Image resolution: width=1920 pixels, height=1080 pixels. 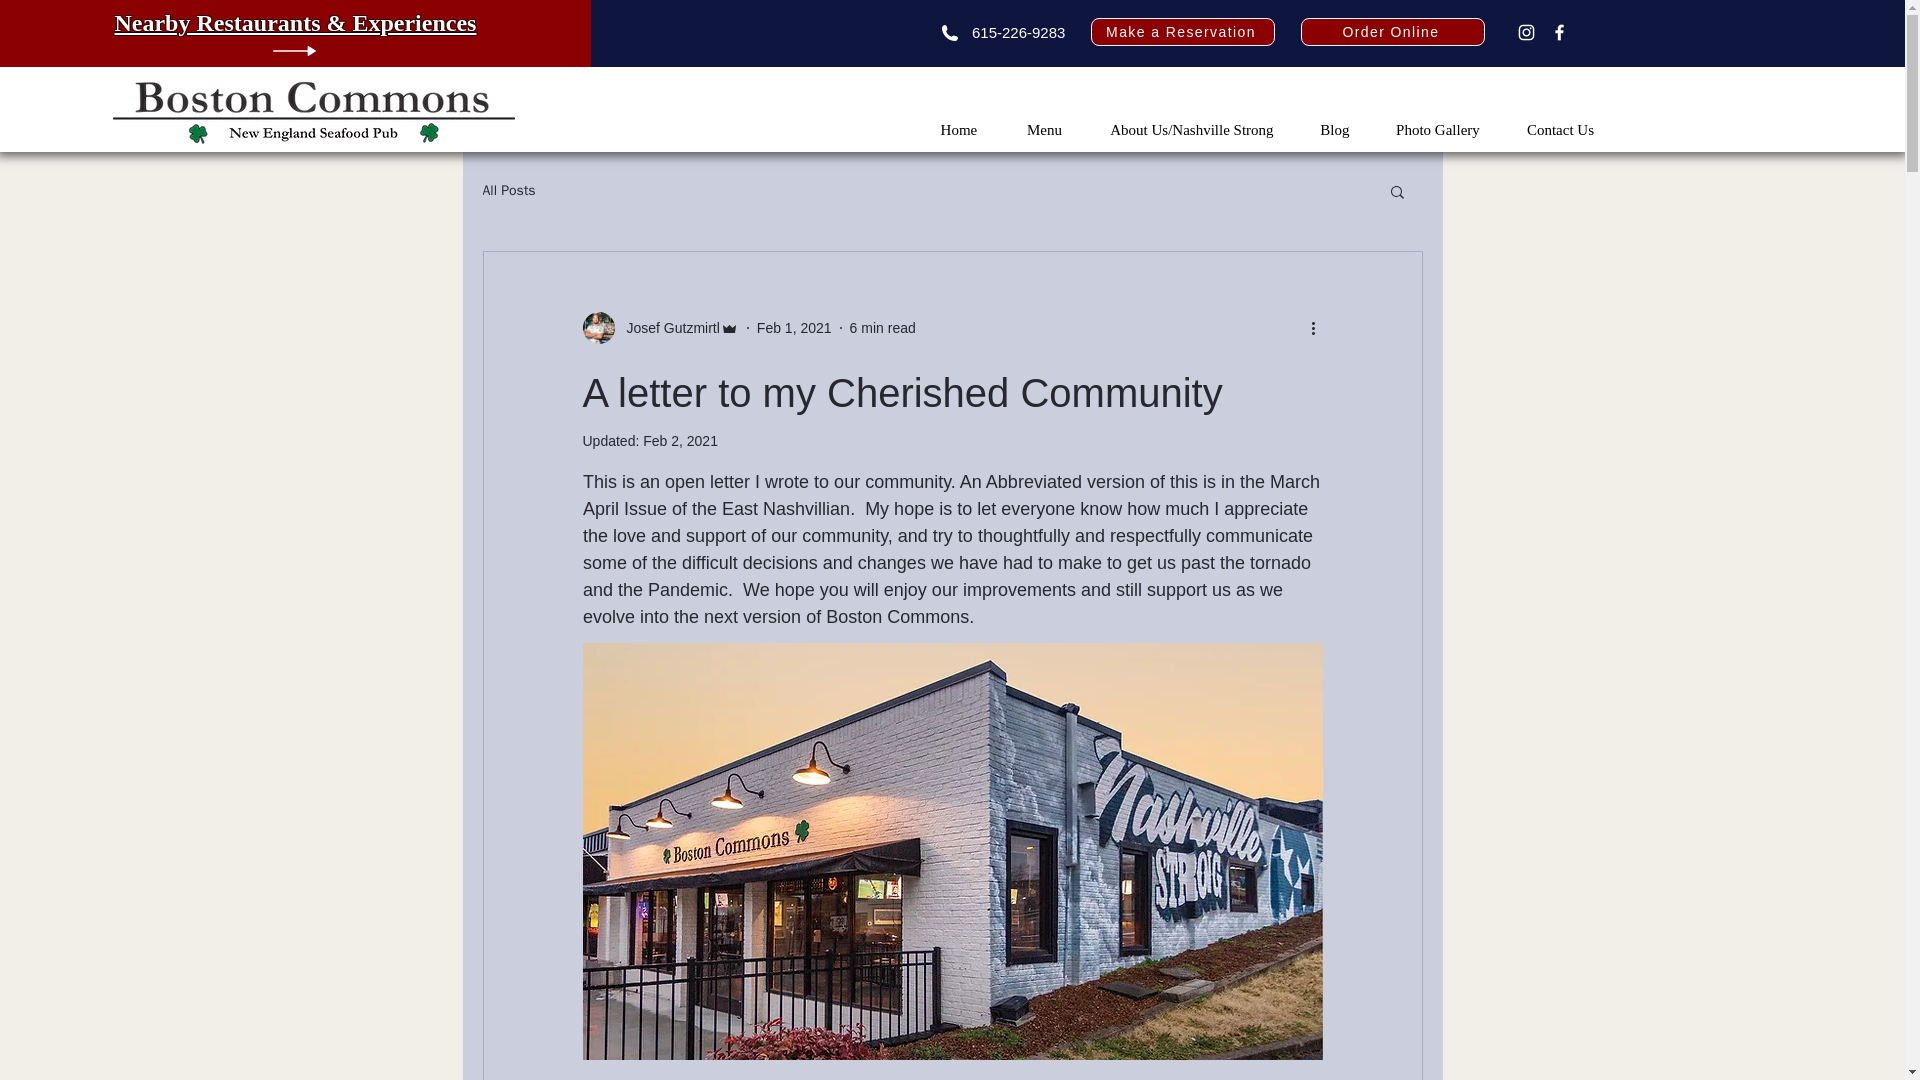 I want to click on Josef  Gutzmirtl, so click(x=666, y=328).